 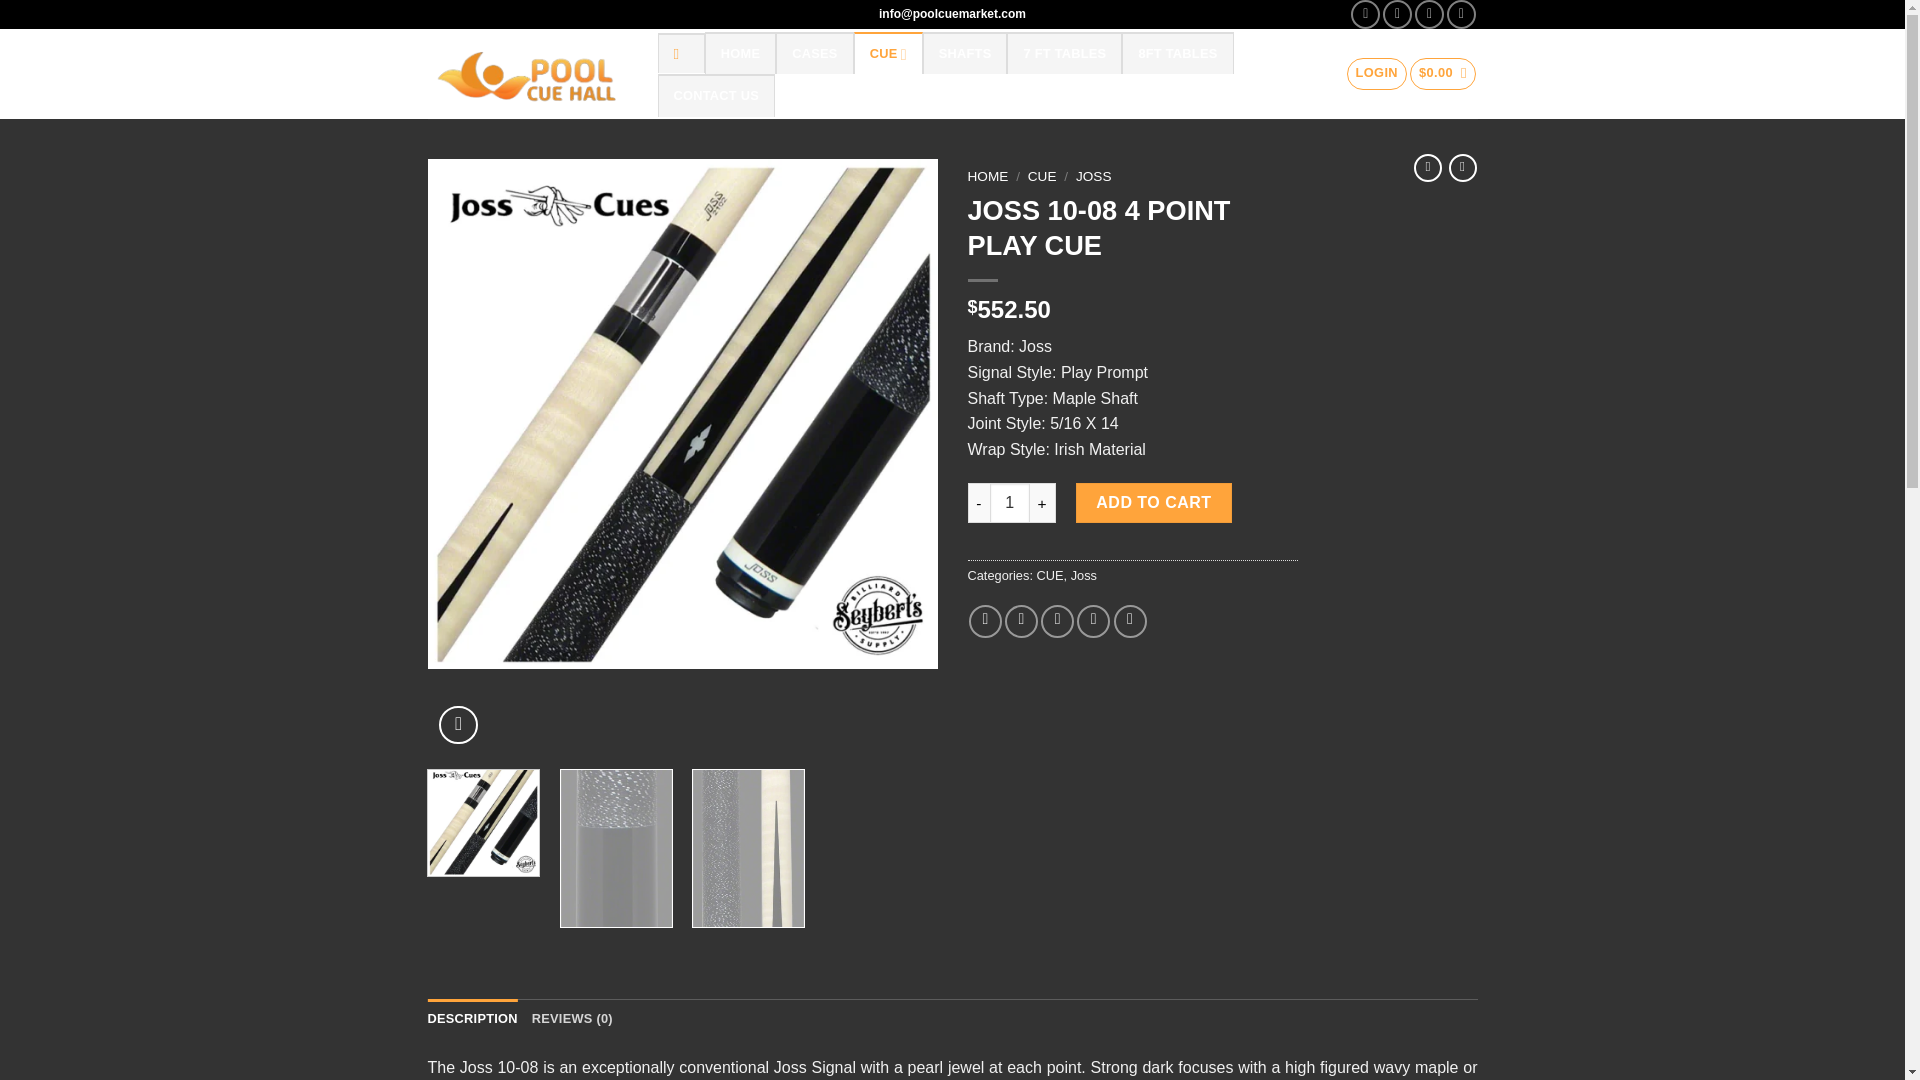 I want to click on Follow on Twitter, so click(x=1429, y=14).